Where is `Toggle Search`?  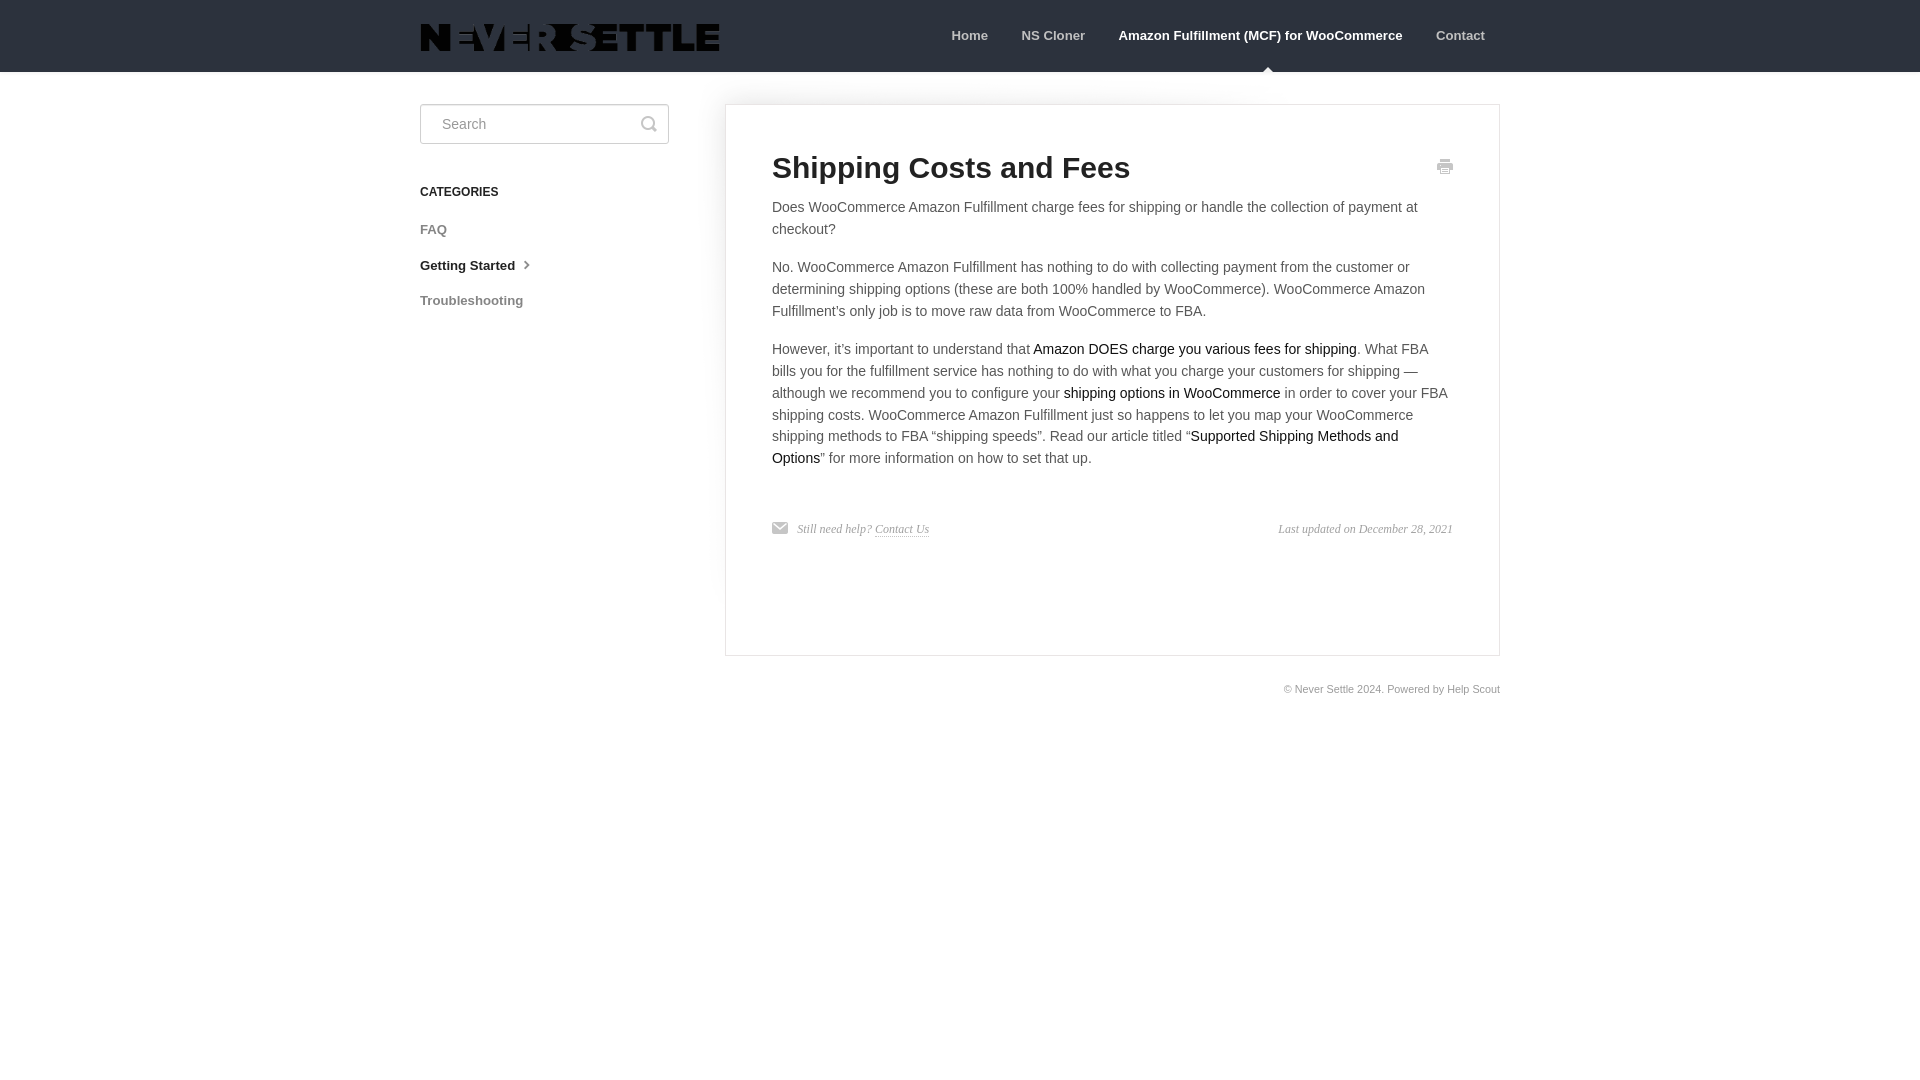 Toggle Search is located at coordinates (648, 123).